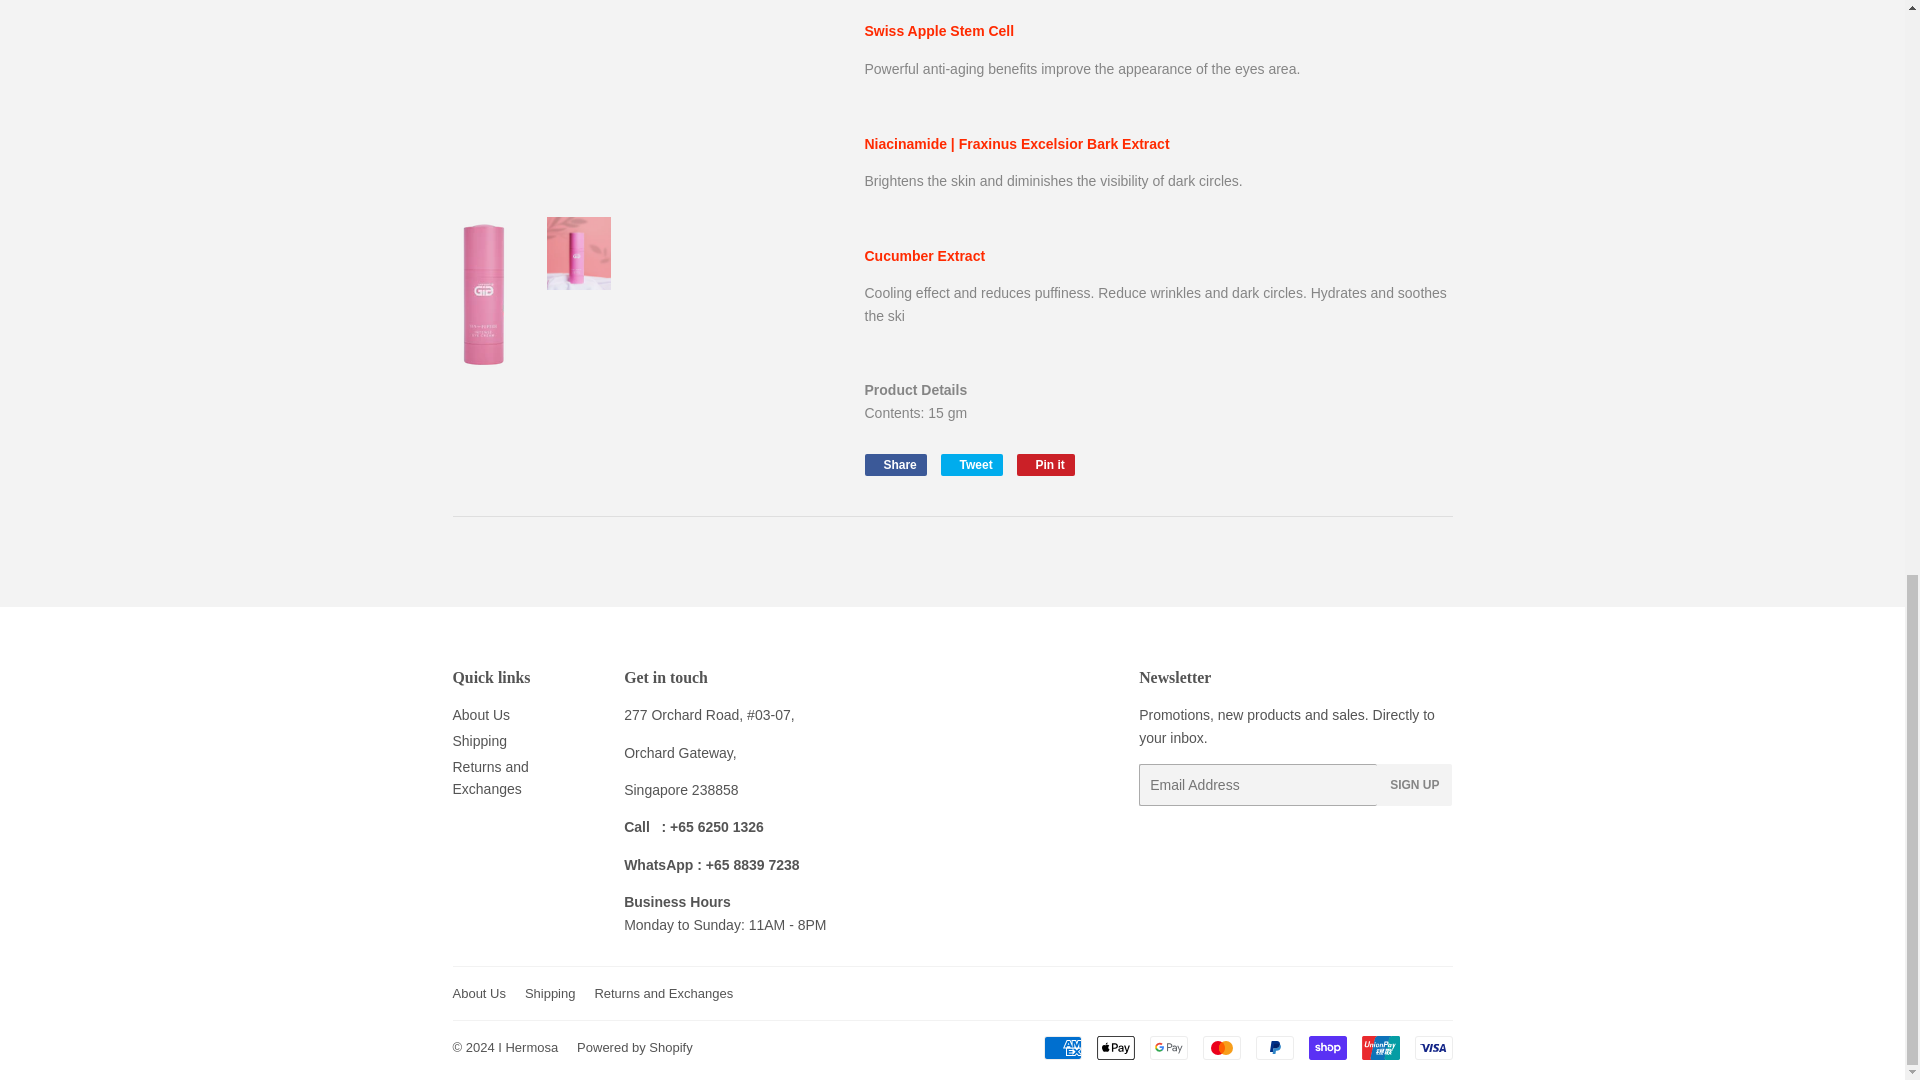 The width and height of the screenshot is (1920, 1080). I want to click on Share on Facebook, so click(894, 464).